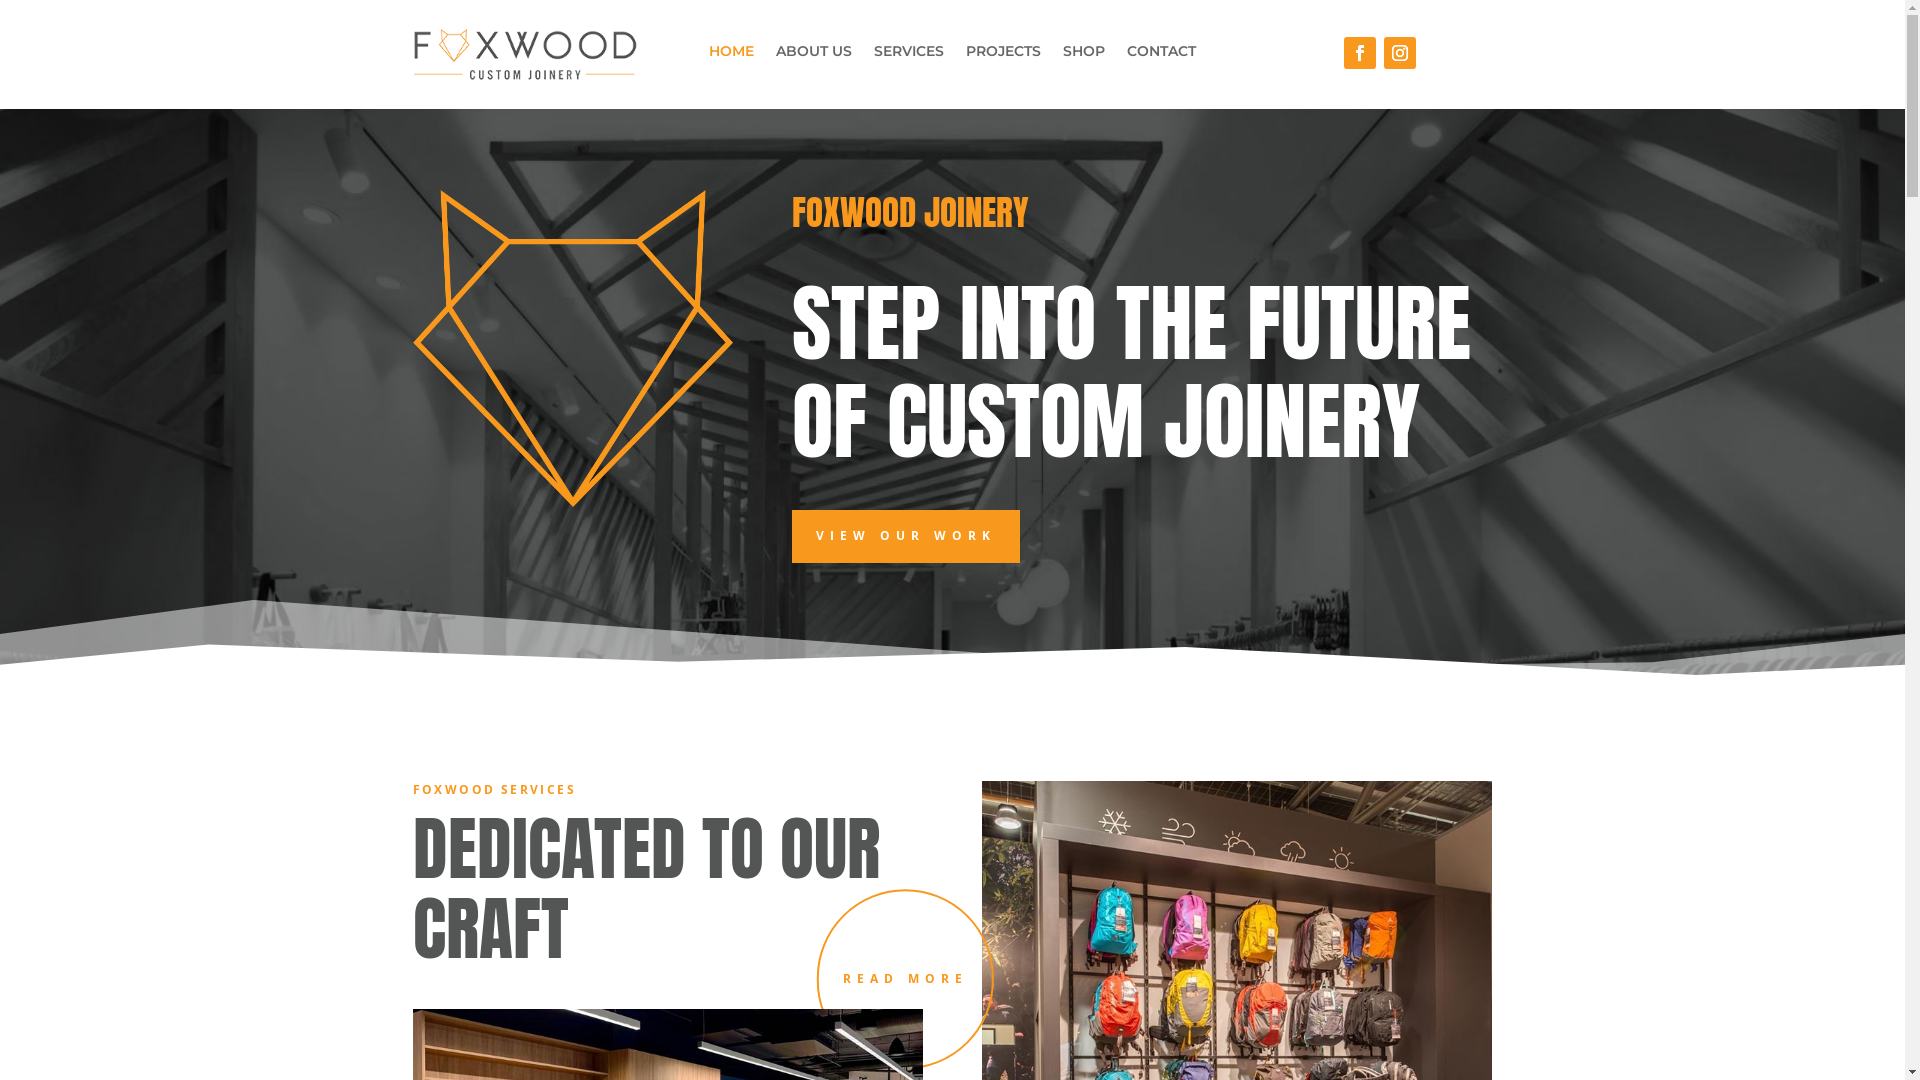 The height and width of the screenshot is (1080, 1920). I want to click on READ MORE, so click(906, 979).